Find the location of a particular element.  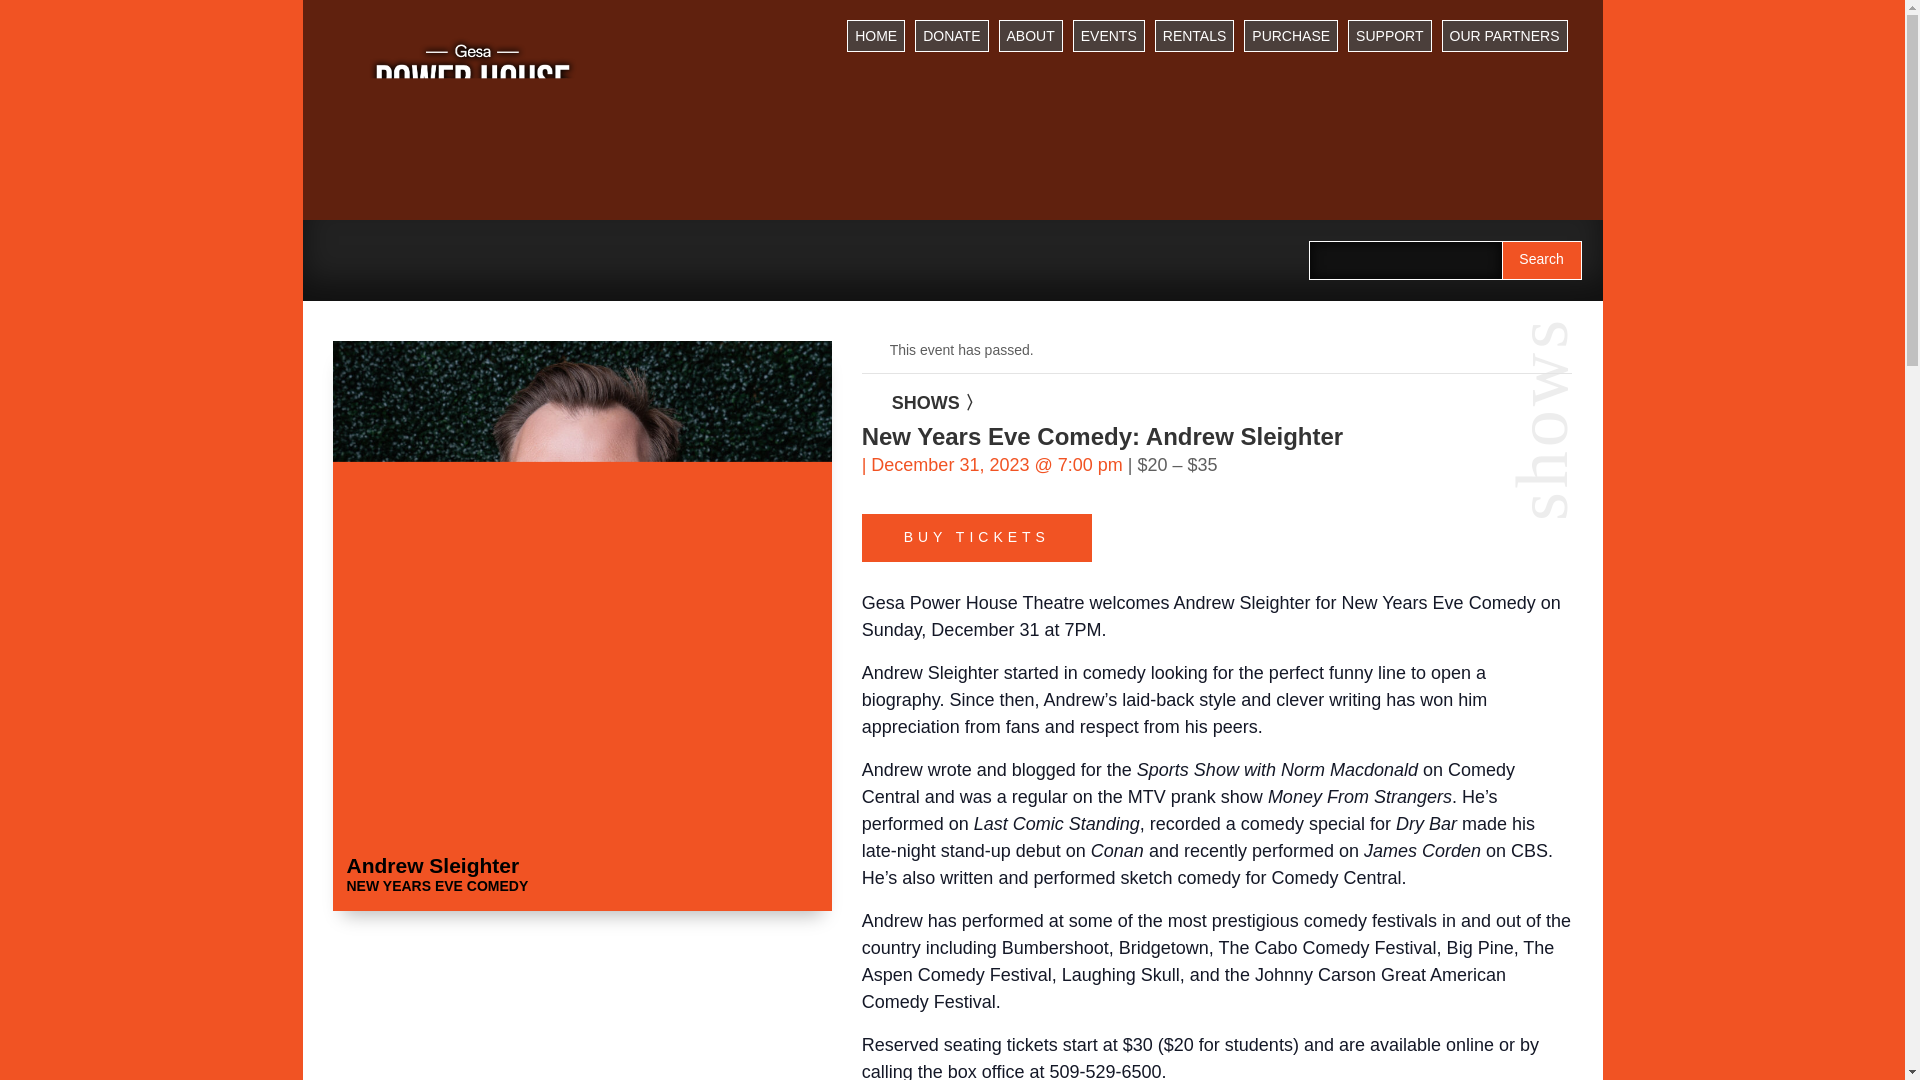

Donate is located at coordinates (952, 36).